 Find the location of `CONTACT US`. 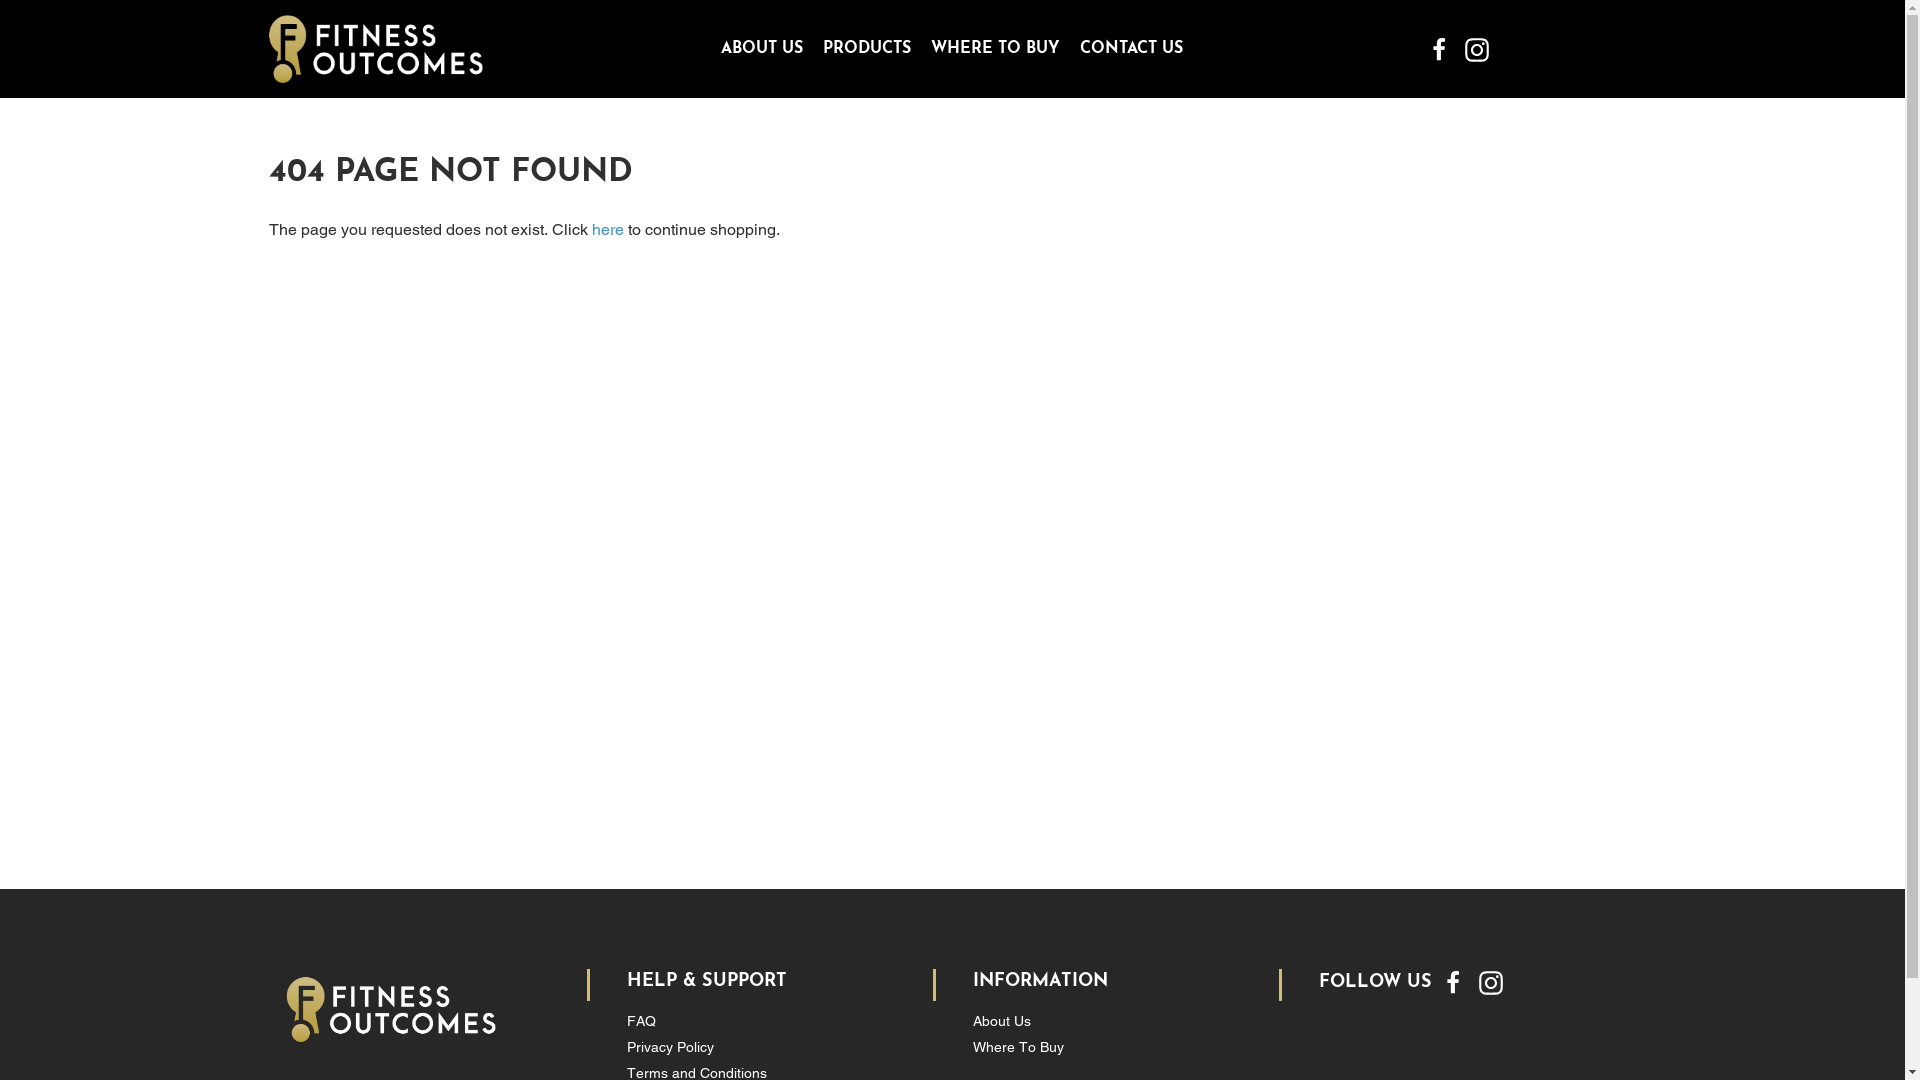

CONTACT US is located at coordinates (1132, 49).